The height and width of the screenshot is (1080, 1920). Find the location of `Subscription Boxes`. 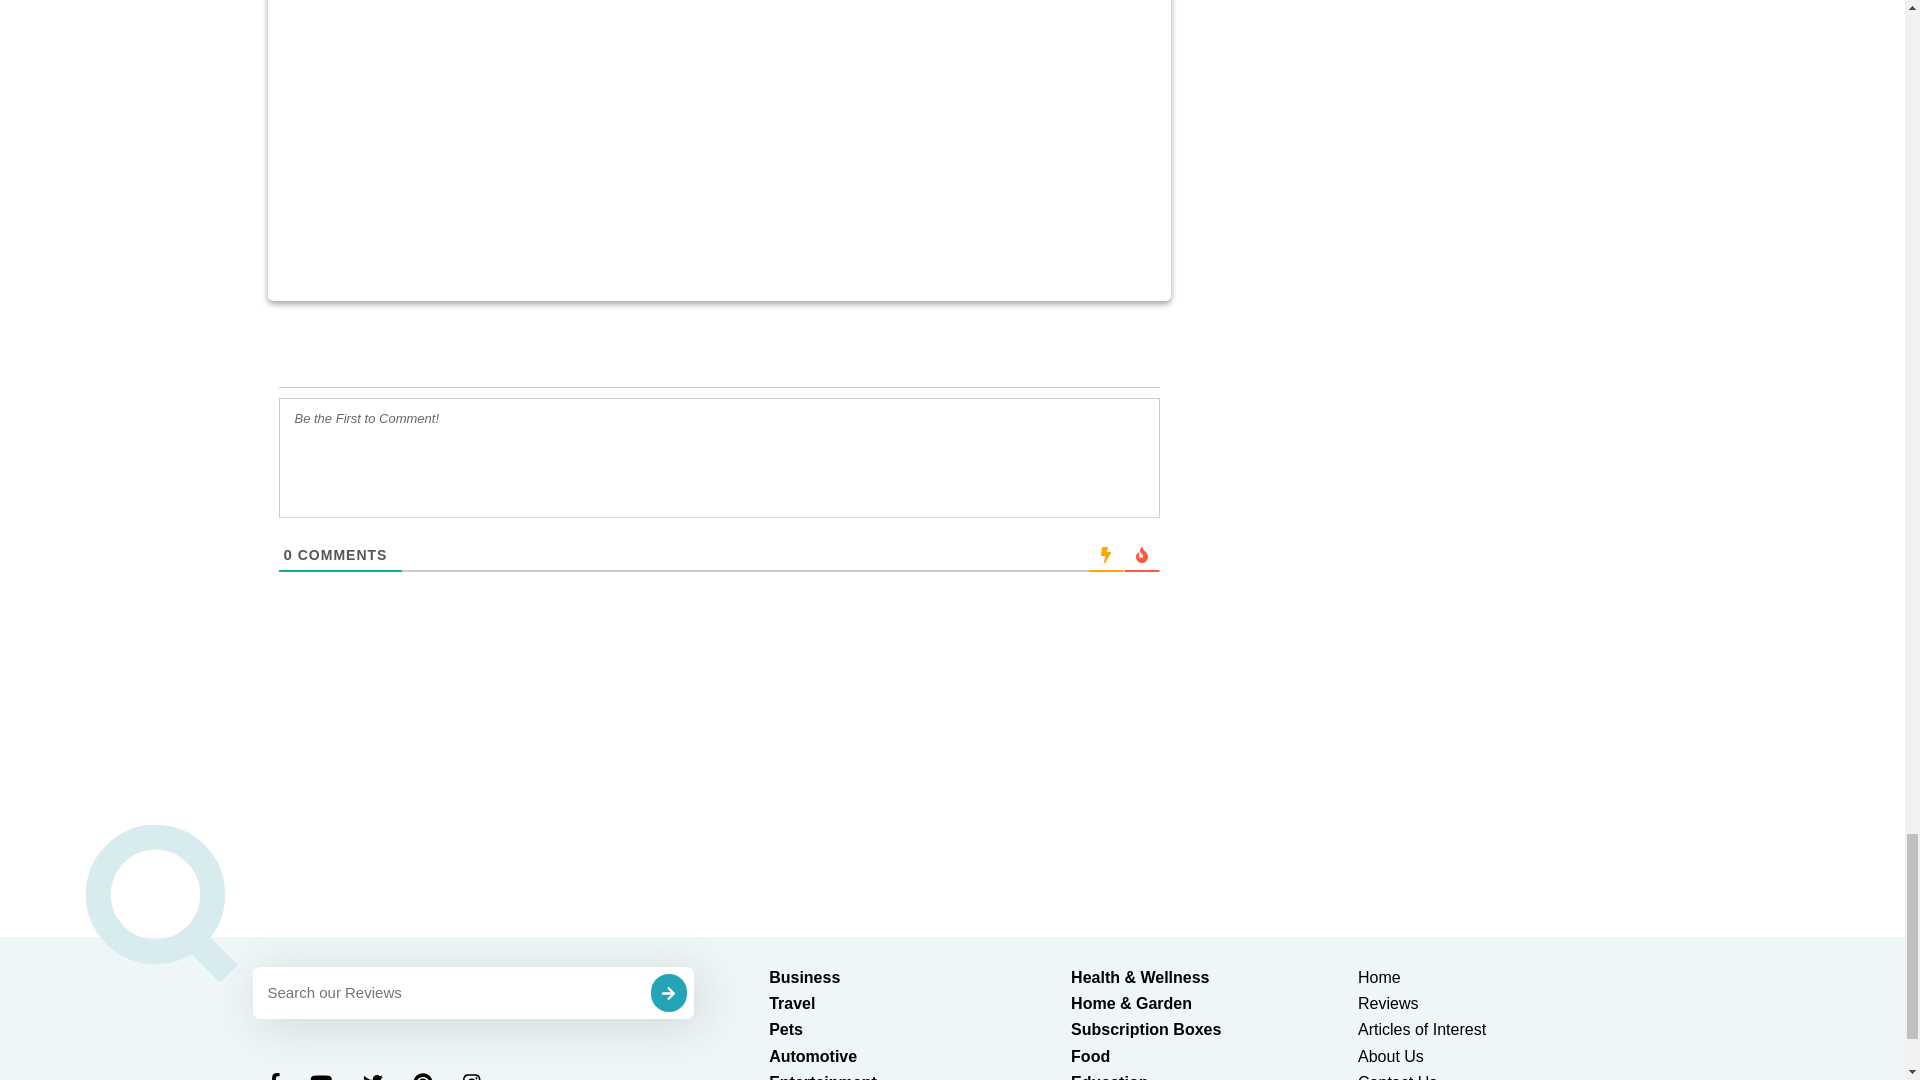

Subscription Boxes is located at coordinates (1146, 1028).